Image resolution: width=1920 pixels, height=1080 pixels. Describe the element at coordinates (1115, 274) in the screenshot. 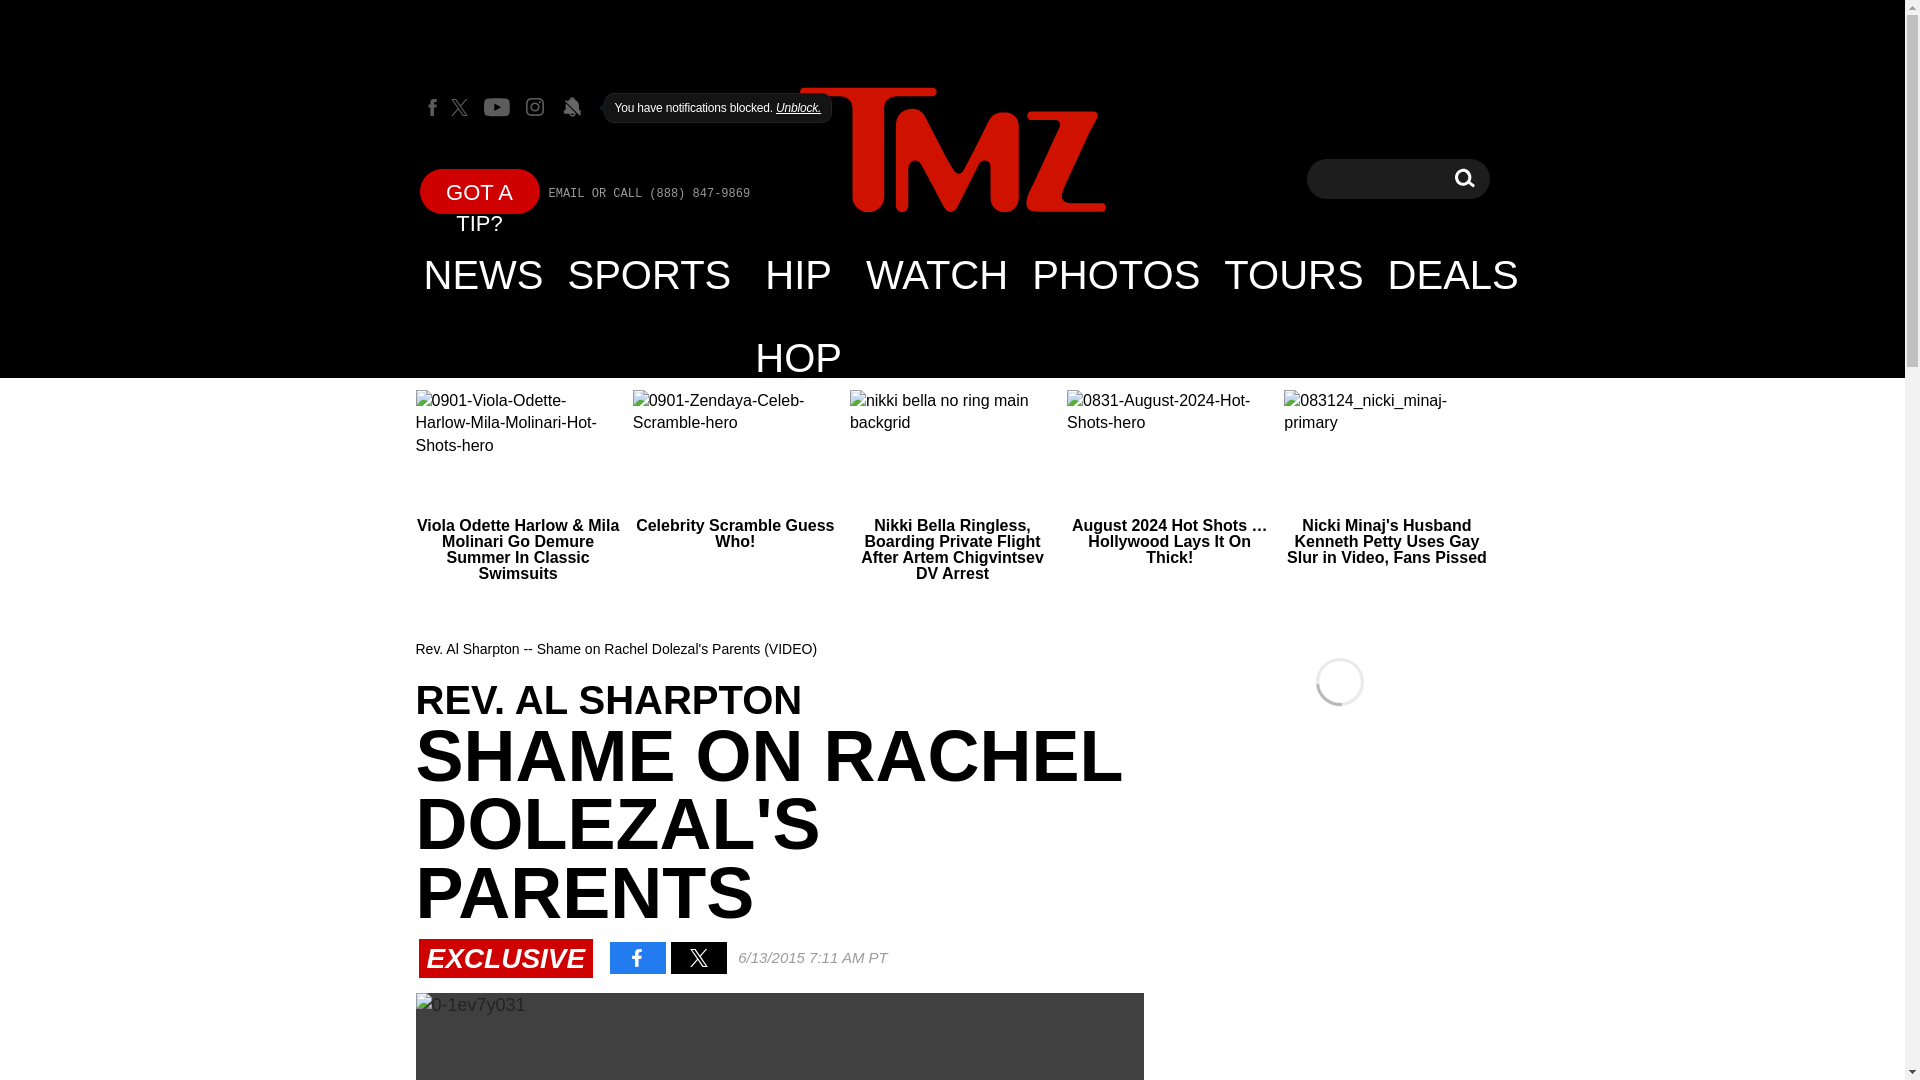

I see `PHOTOS` at that location.